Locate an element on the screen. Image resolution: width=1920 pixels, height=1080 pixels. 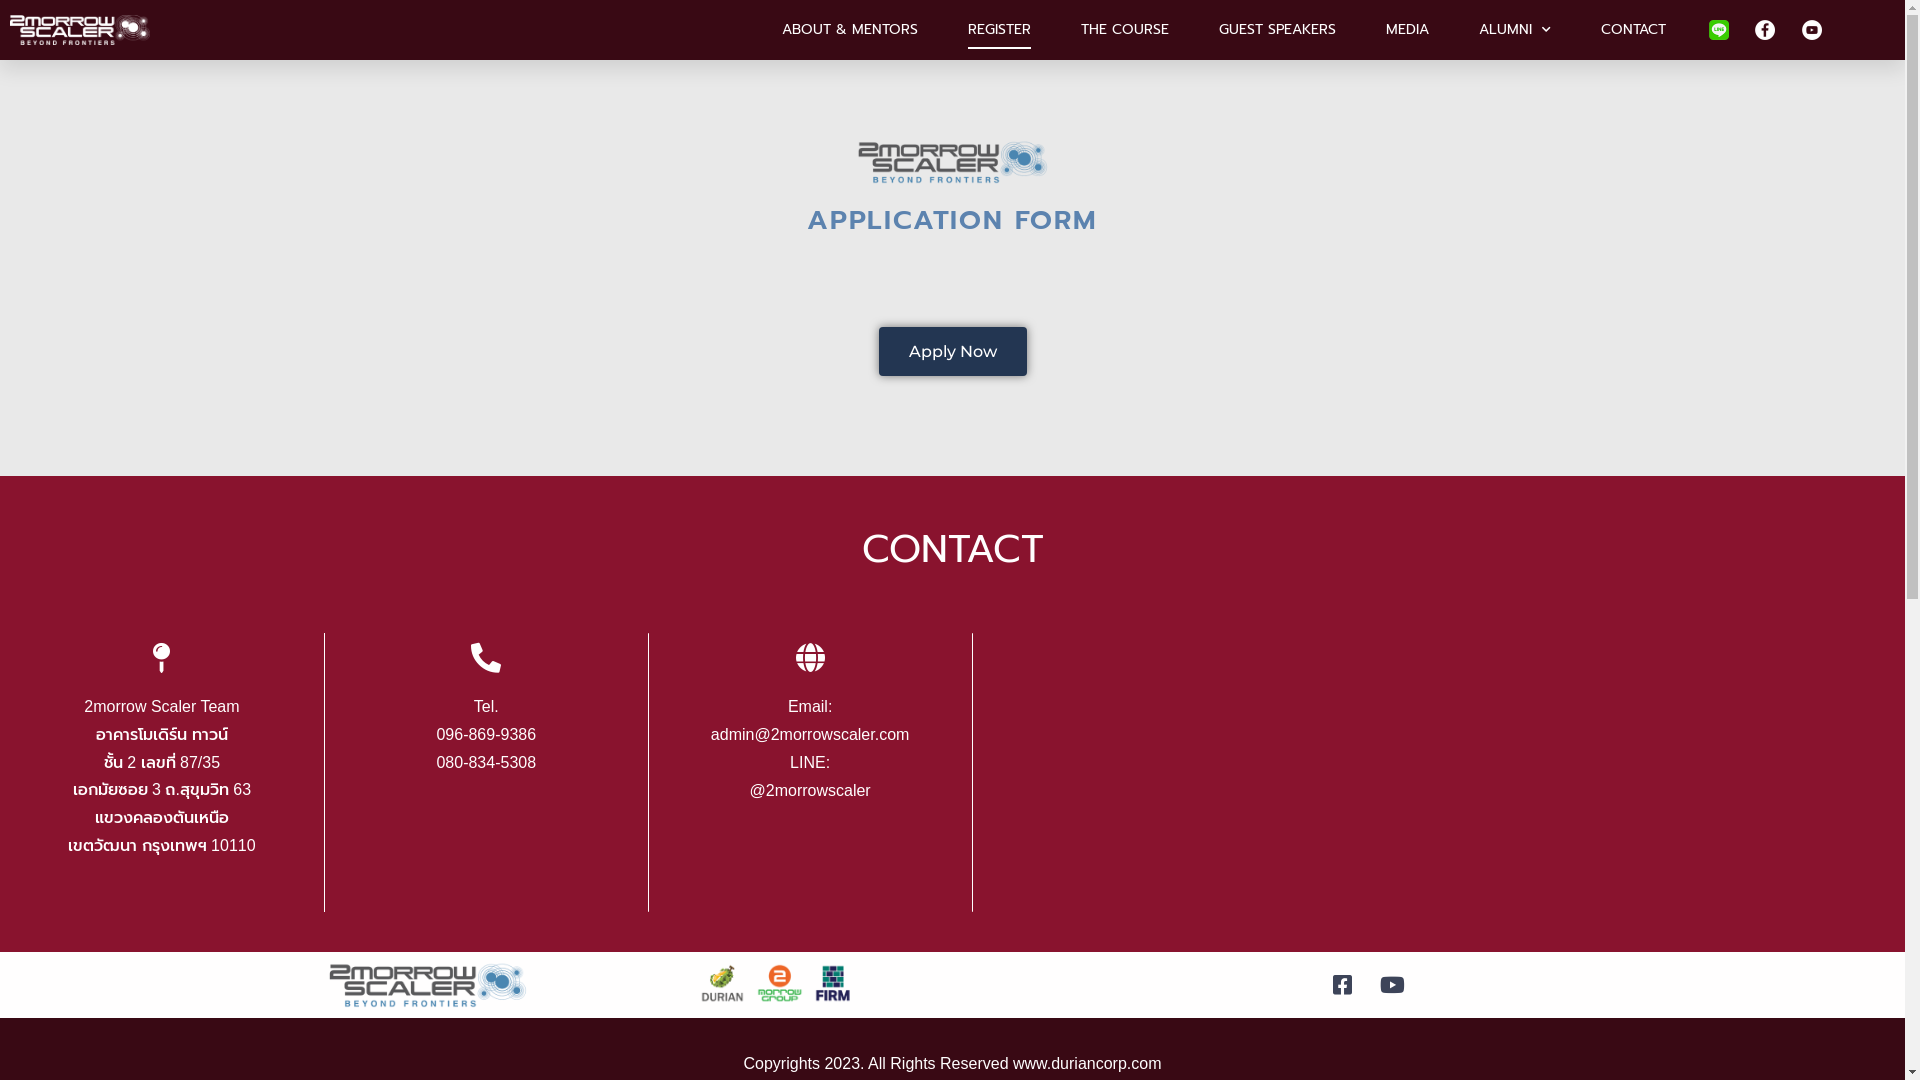
ALUMNI is located at coordinates (1515, 30).